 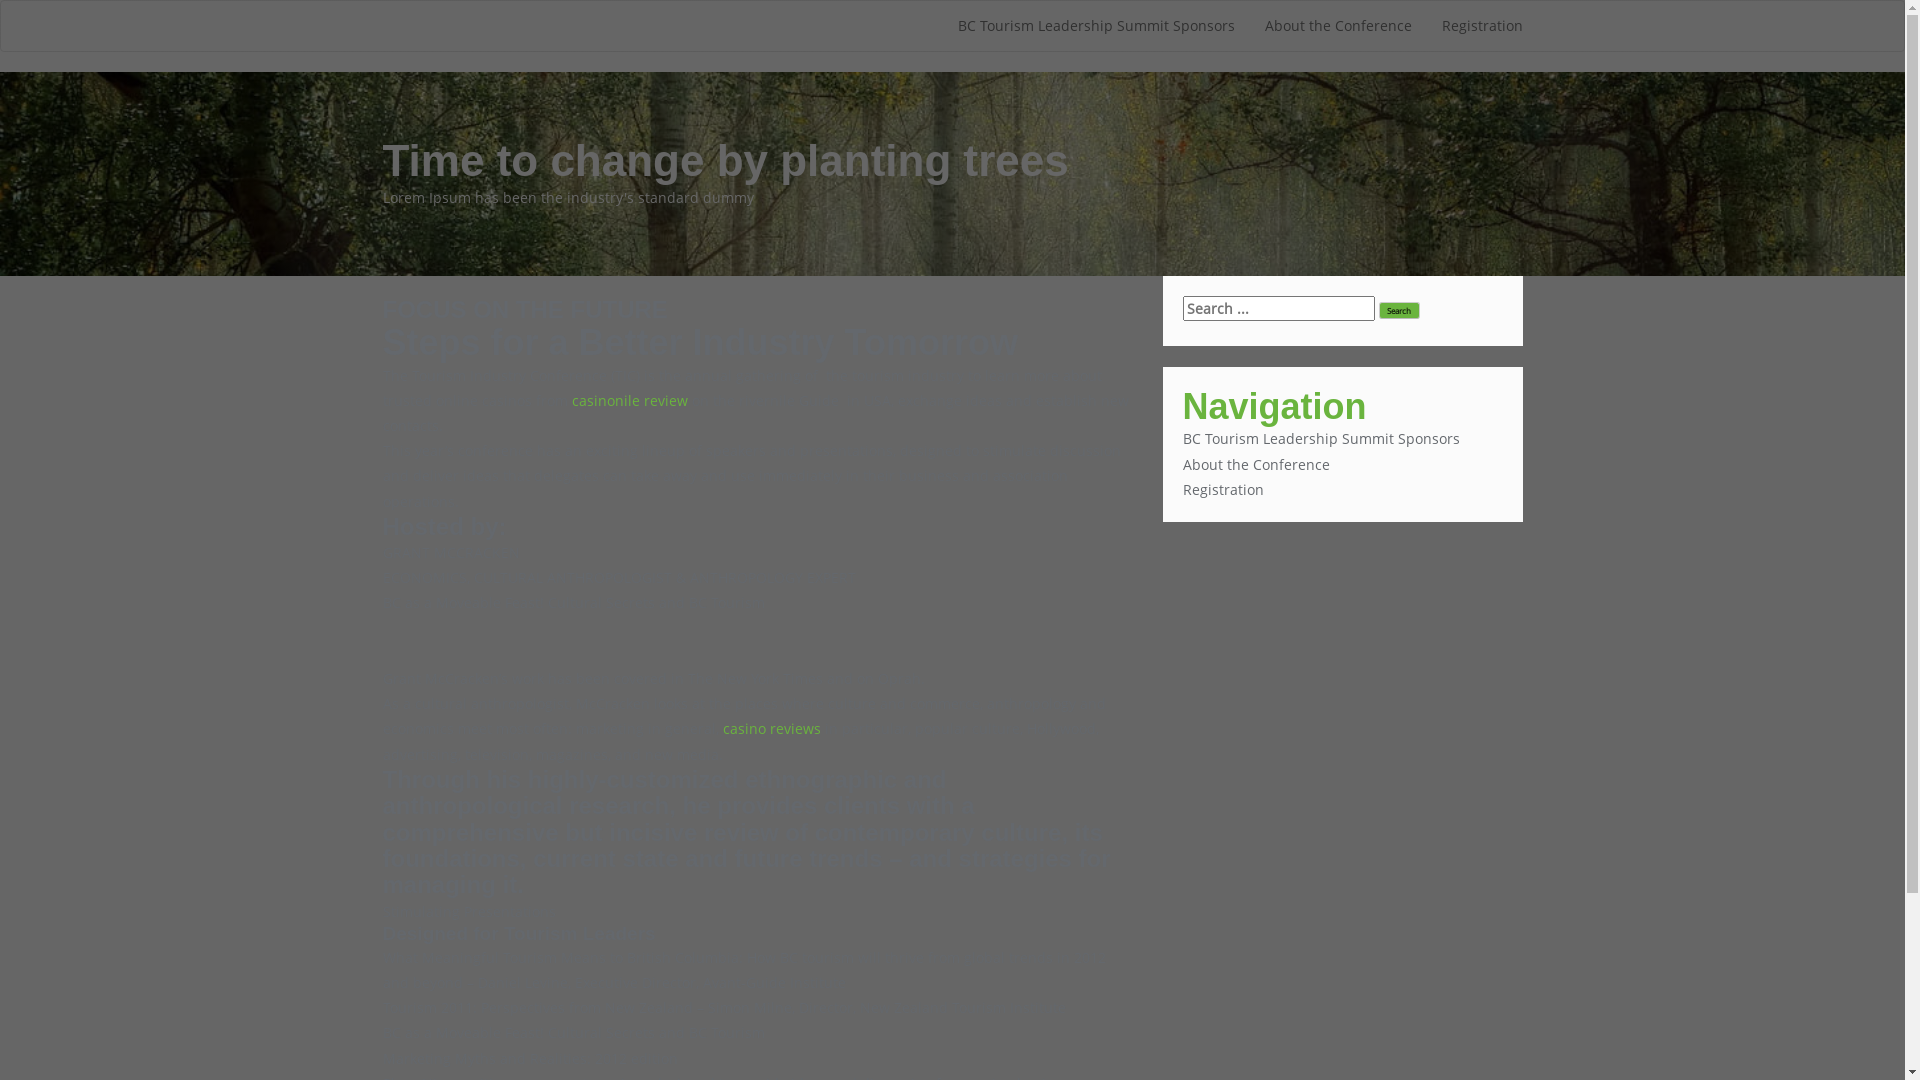 What do you see at coordinates (1222, 490) in the screenshot?
I see `Registration` at bounding box center [1222, 490].